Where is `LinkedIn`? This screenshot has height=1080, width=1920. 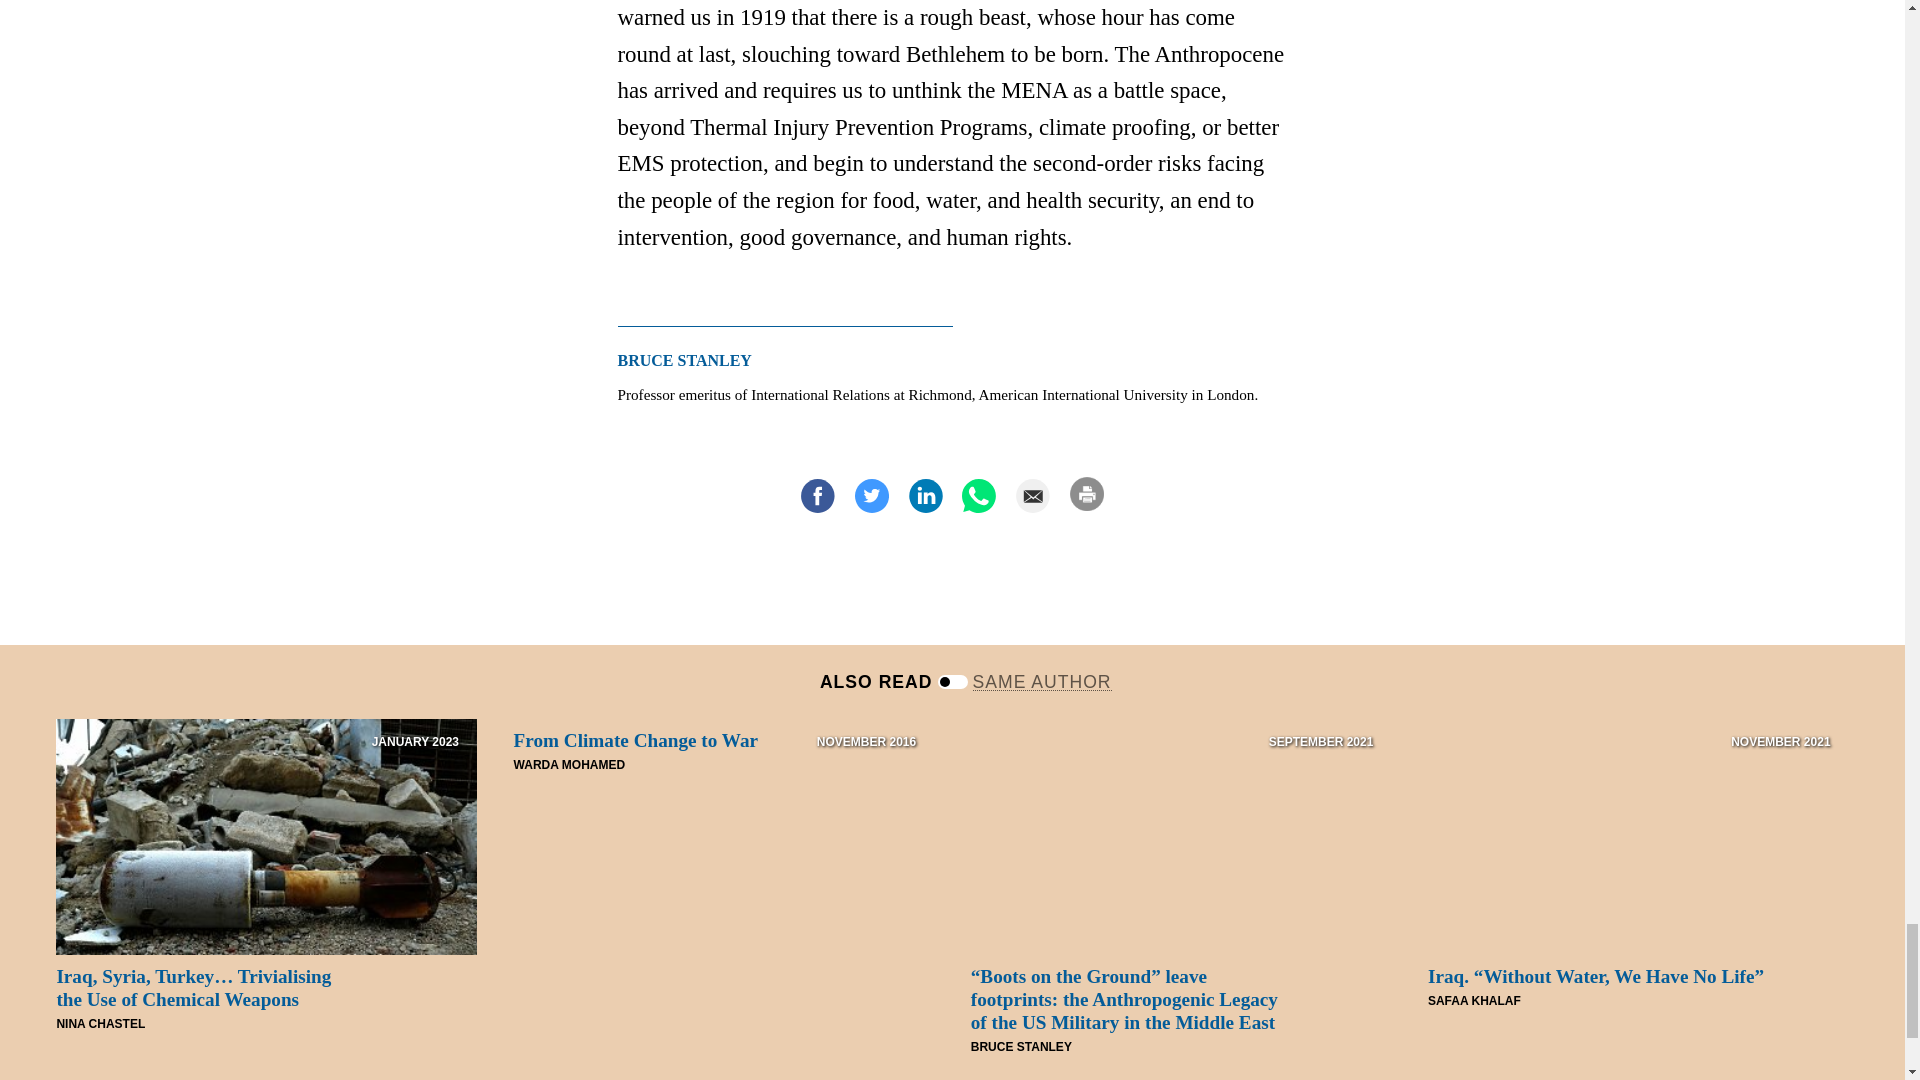 LinkedIn is located at coordinates (925, 496).